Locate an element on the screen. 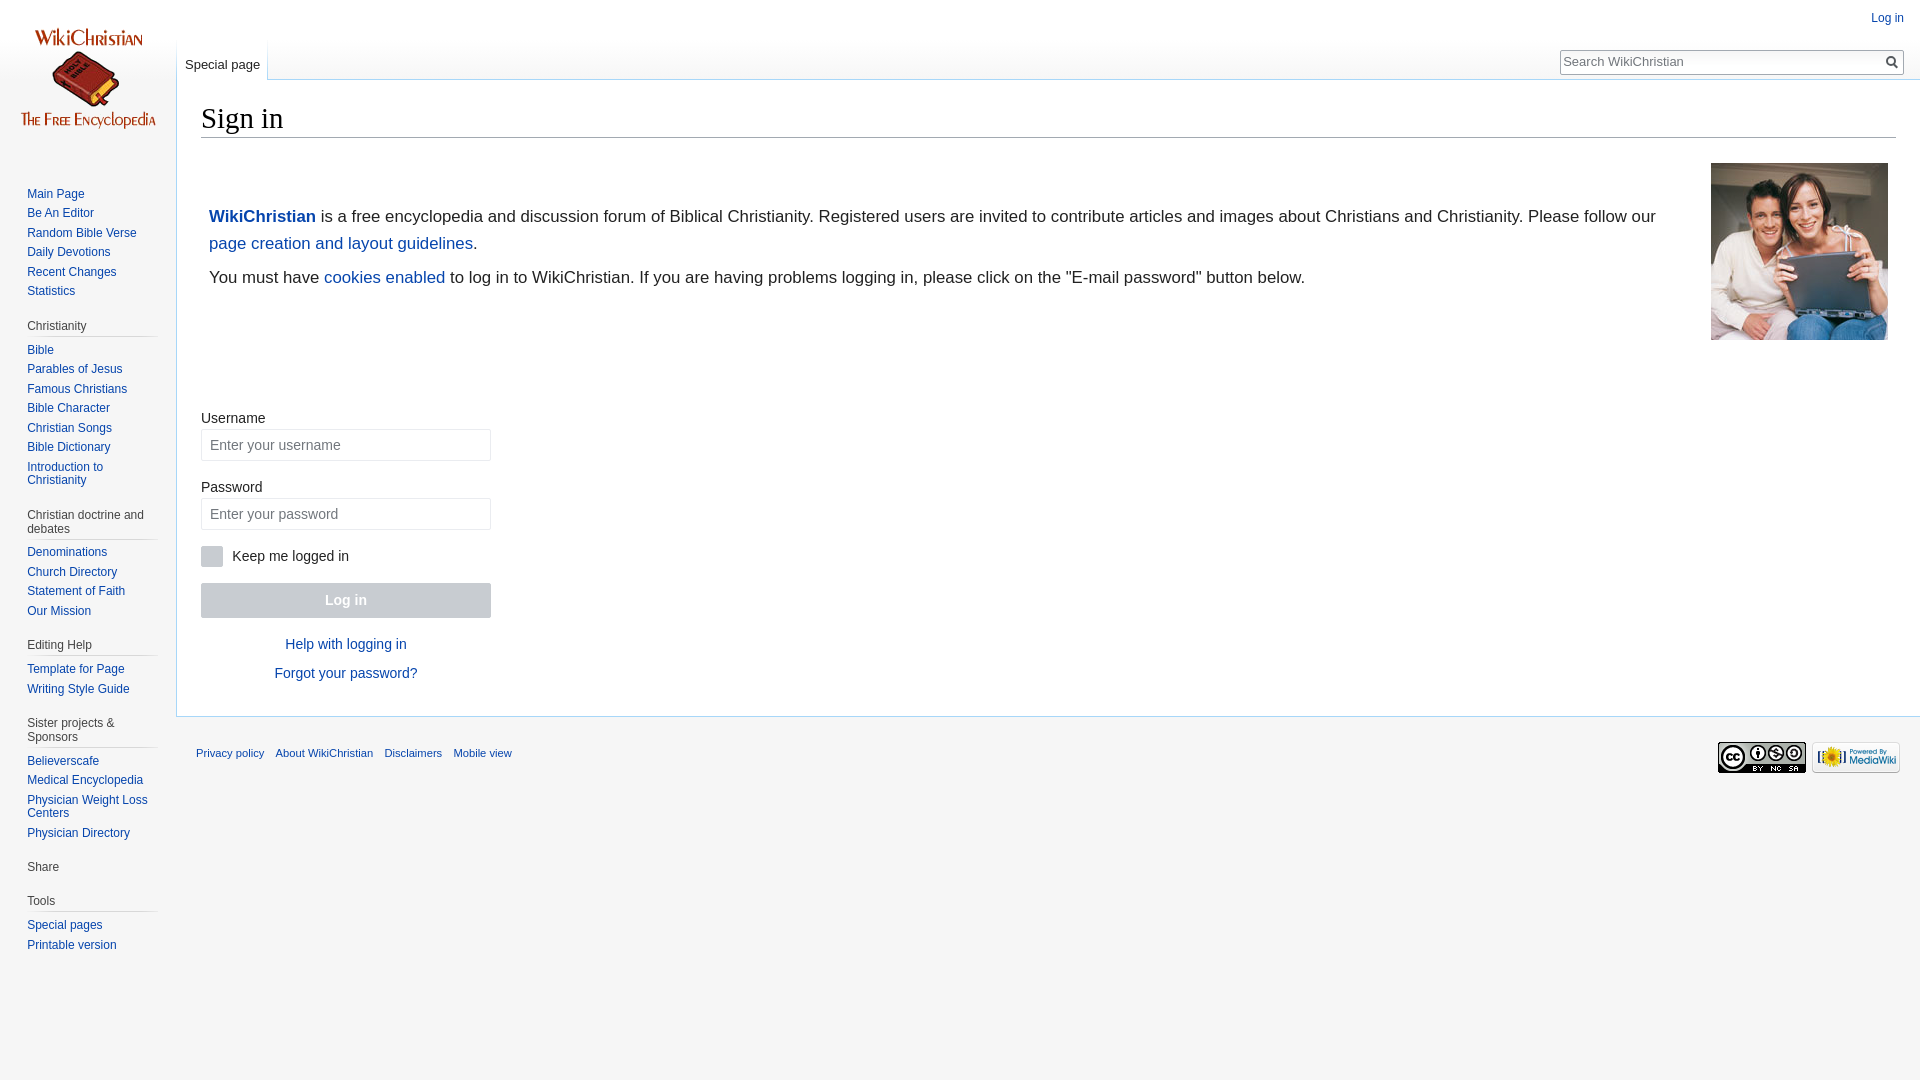 The width and height of the screenshot is (1920, 1080). Medical Encyclopedia is located at coordinates (84, 780).